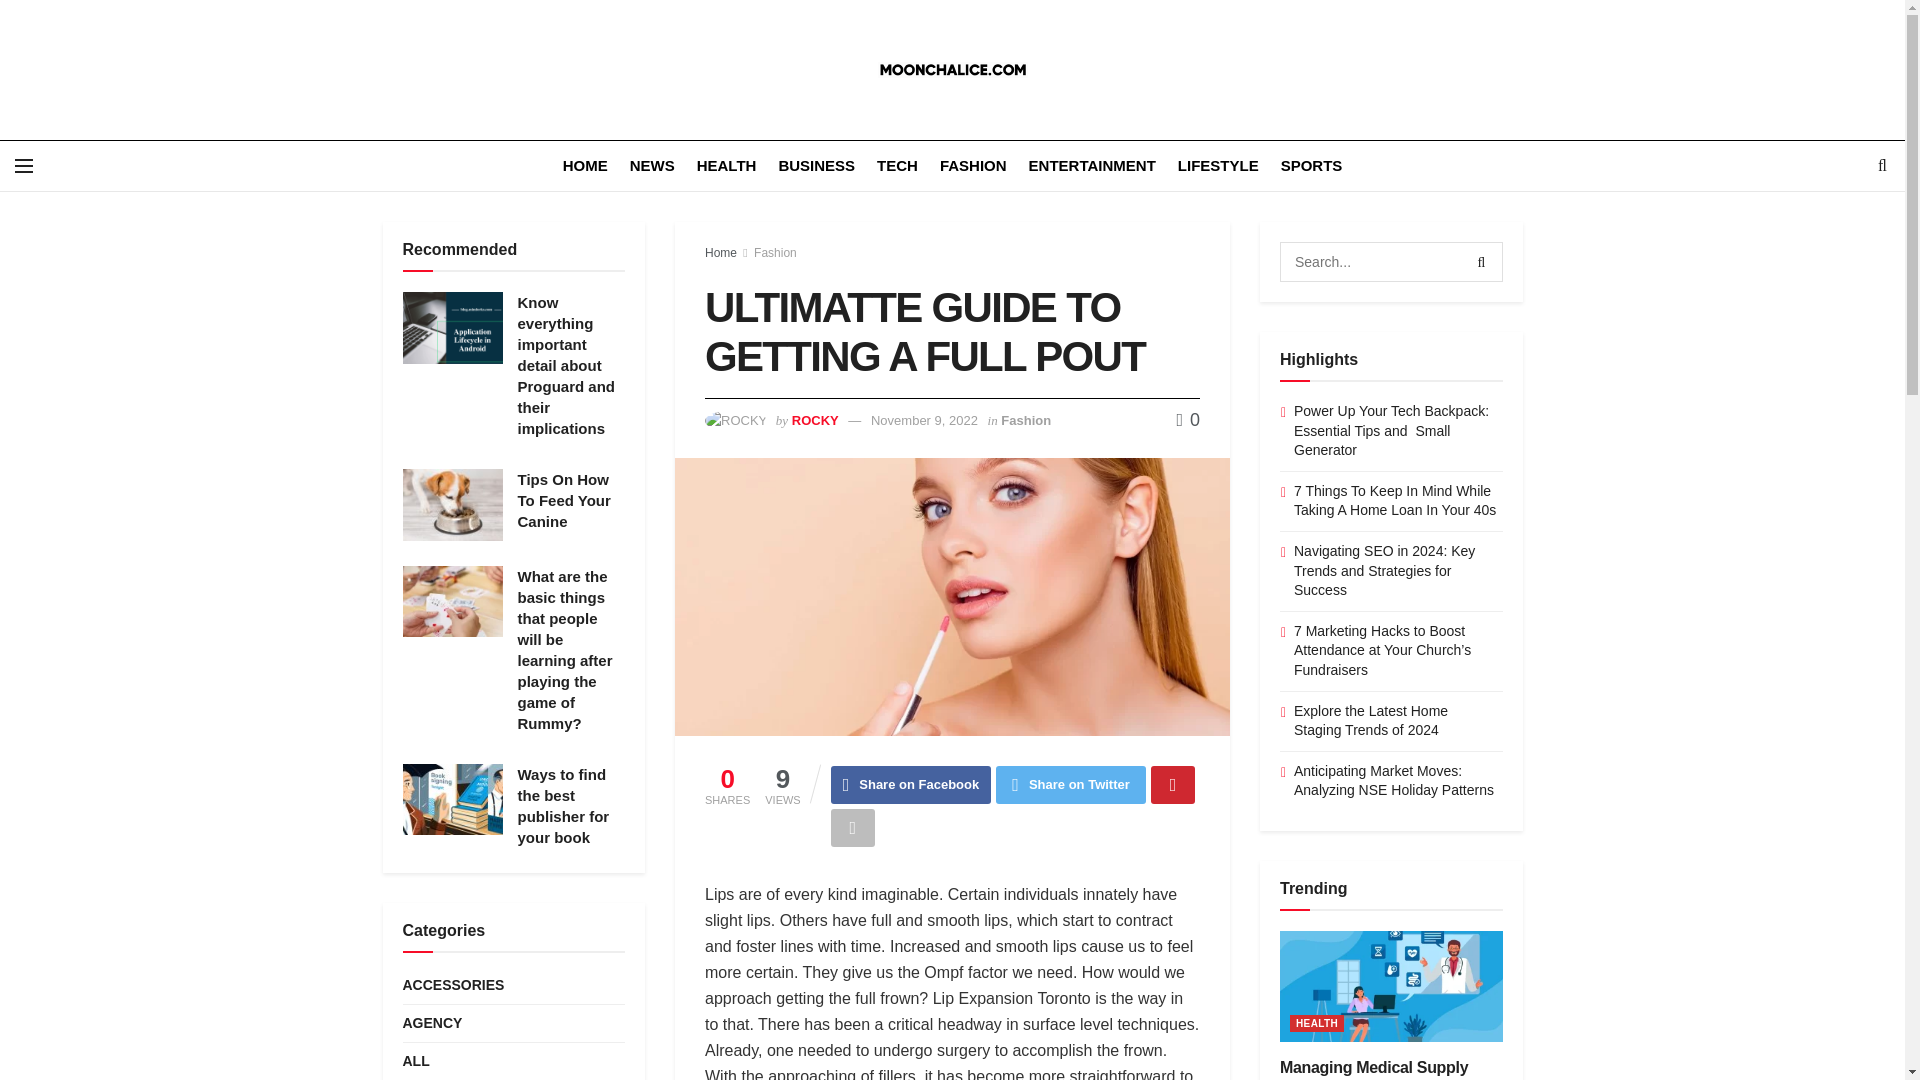 Image resolution: width=1920 pixels, height=1080 pixels. I want to click on FASHION, so click(973, 166).